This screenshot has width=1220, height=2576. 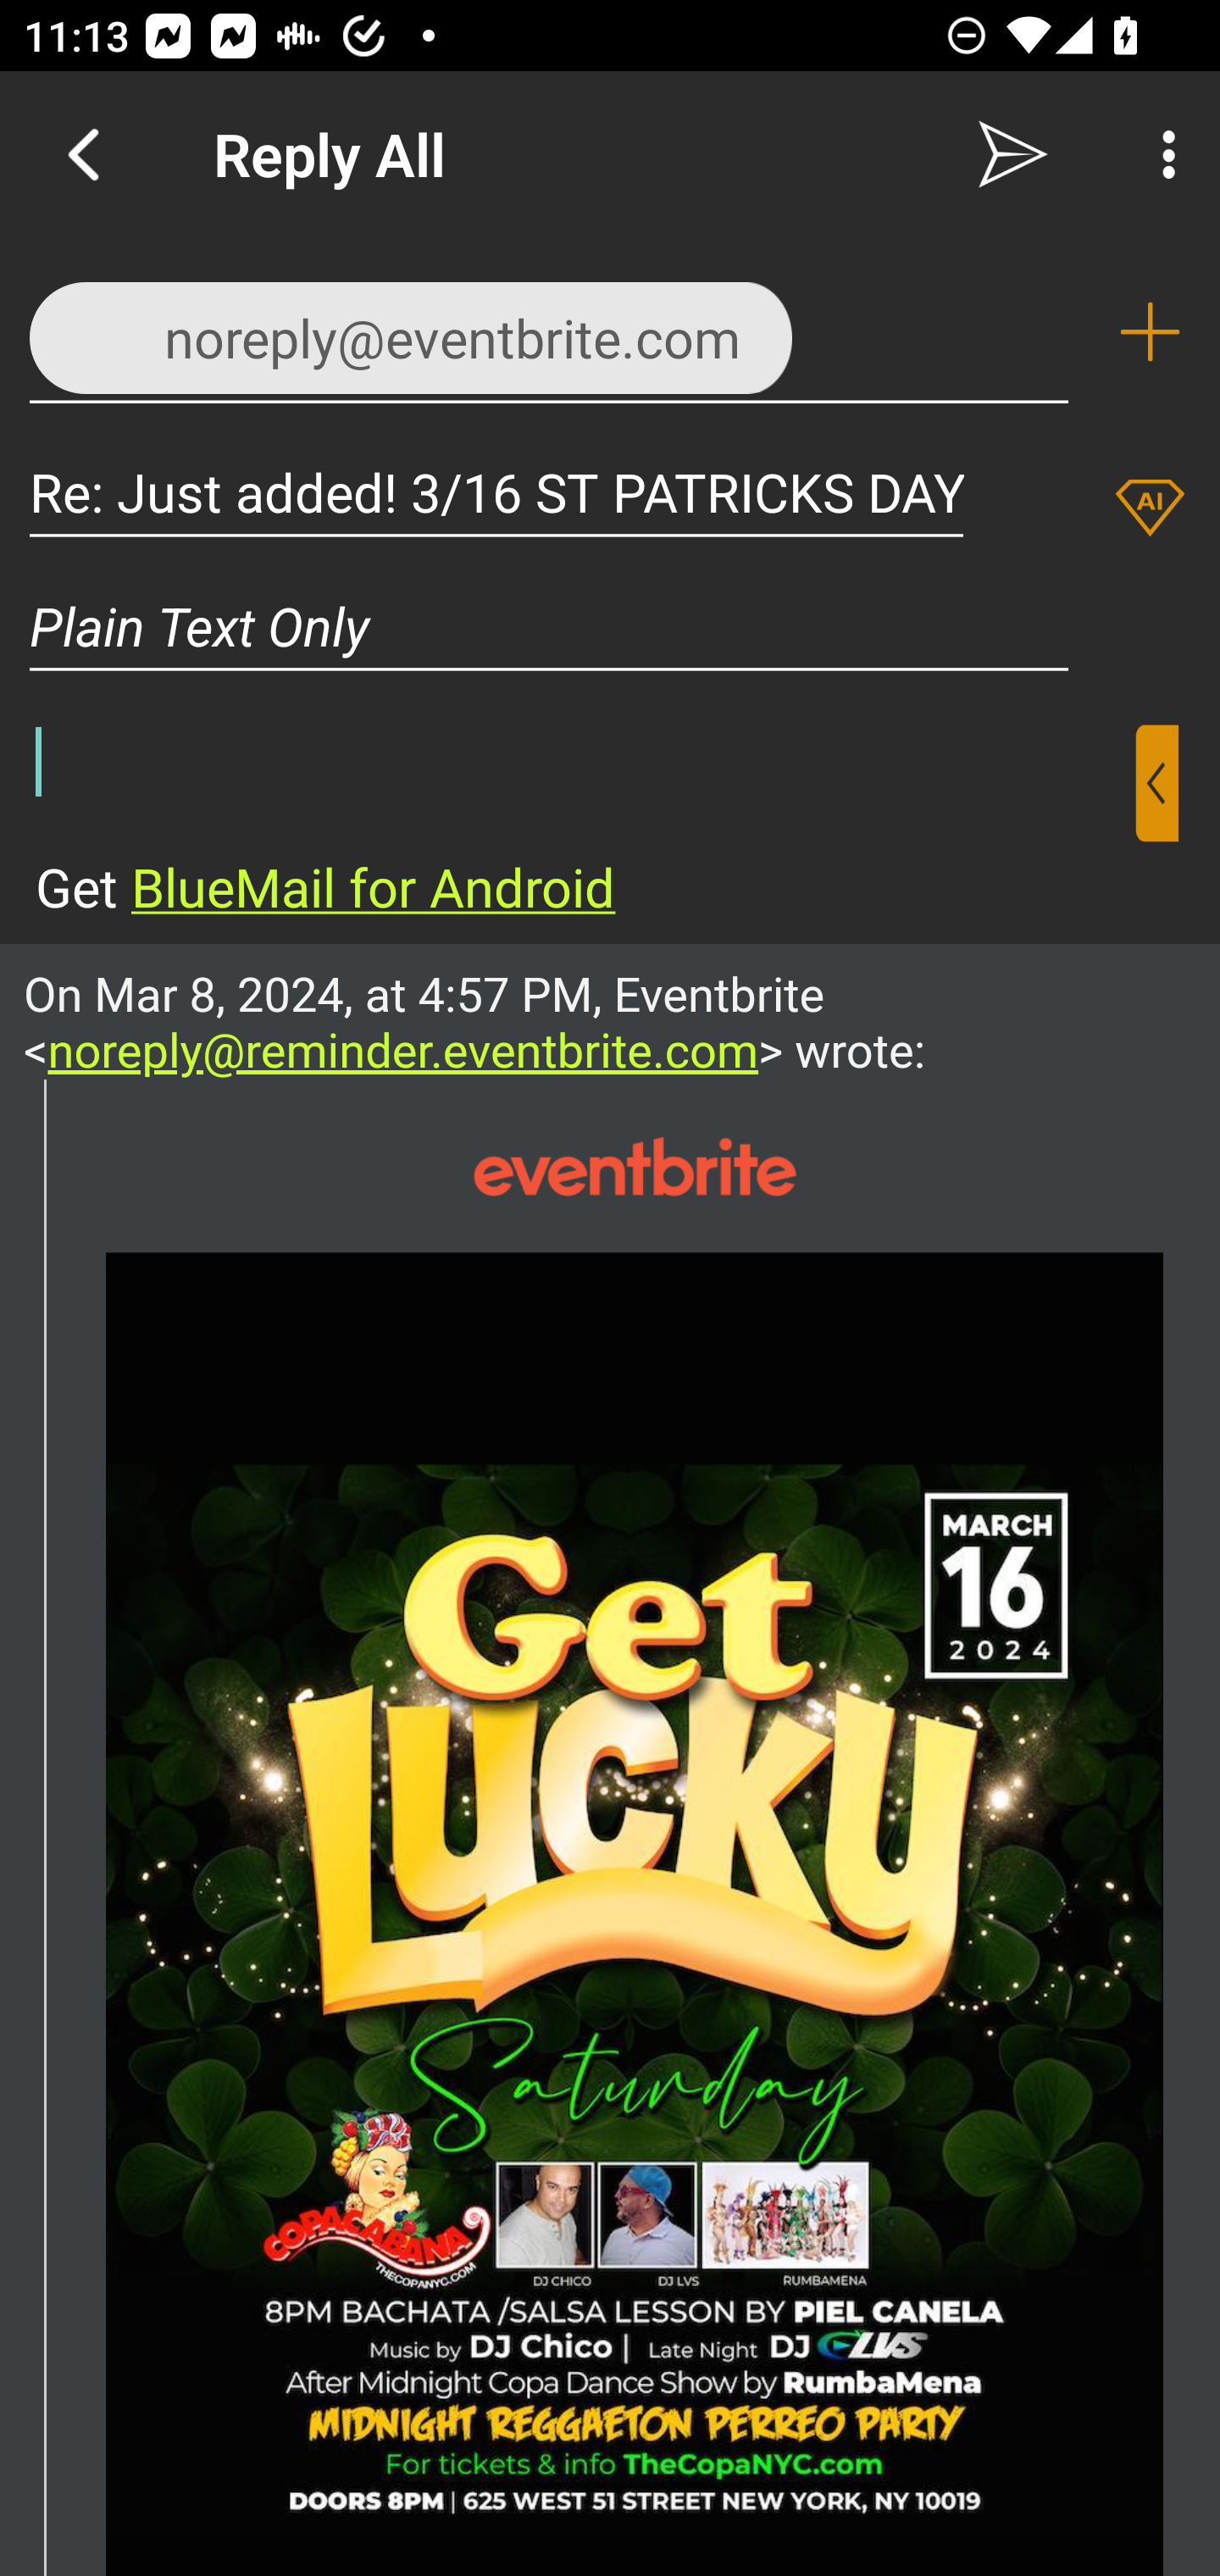 What do you see at coordinates (549, 330) in the screenshot?
I see `<noreply@eventbrite.com>, ` at bounding box center [549, 330].